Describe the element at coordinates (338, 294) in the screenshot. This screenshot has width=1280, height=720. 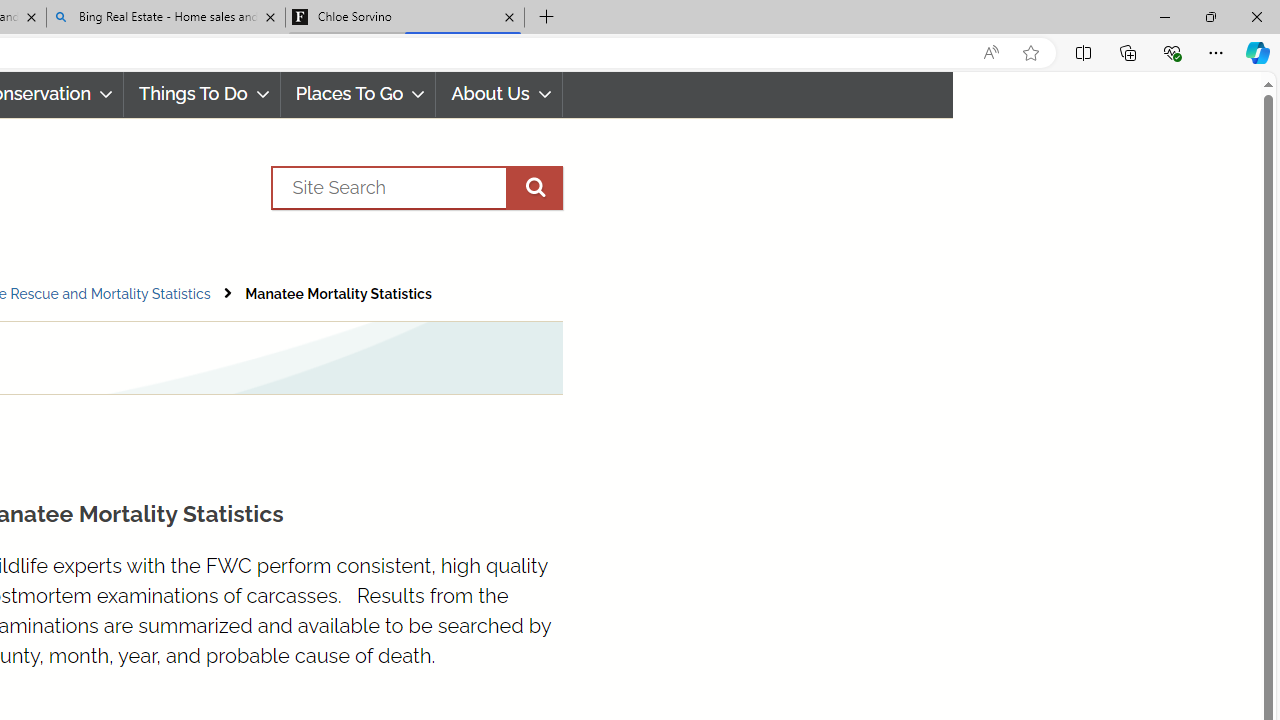
I see `Manatee Mortality Statistics` at that location.